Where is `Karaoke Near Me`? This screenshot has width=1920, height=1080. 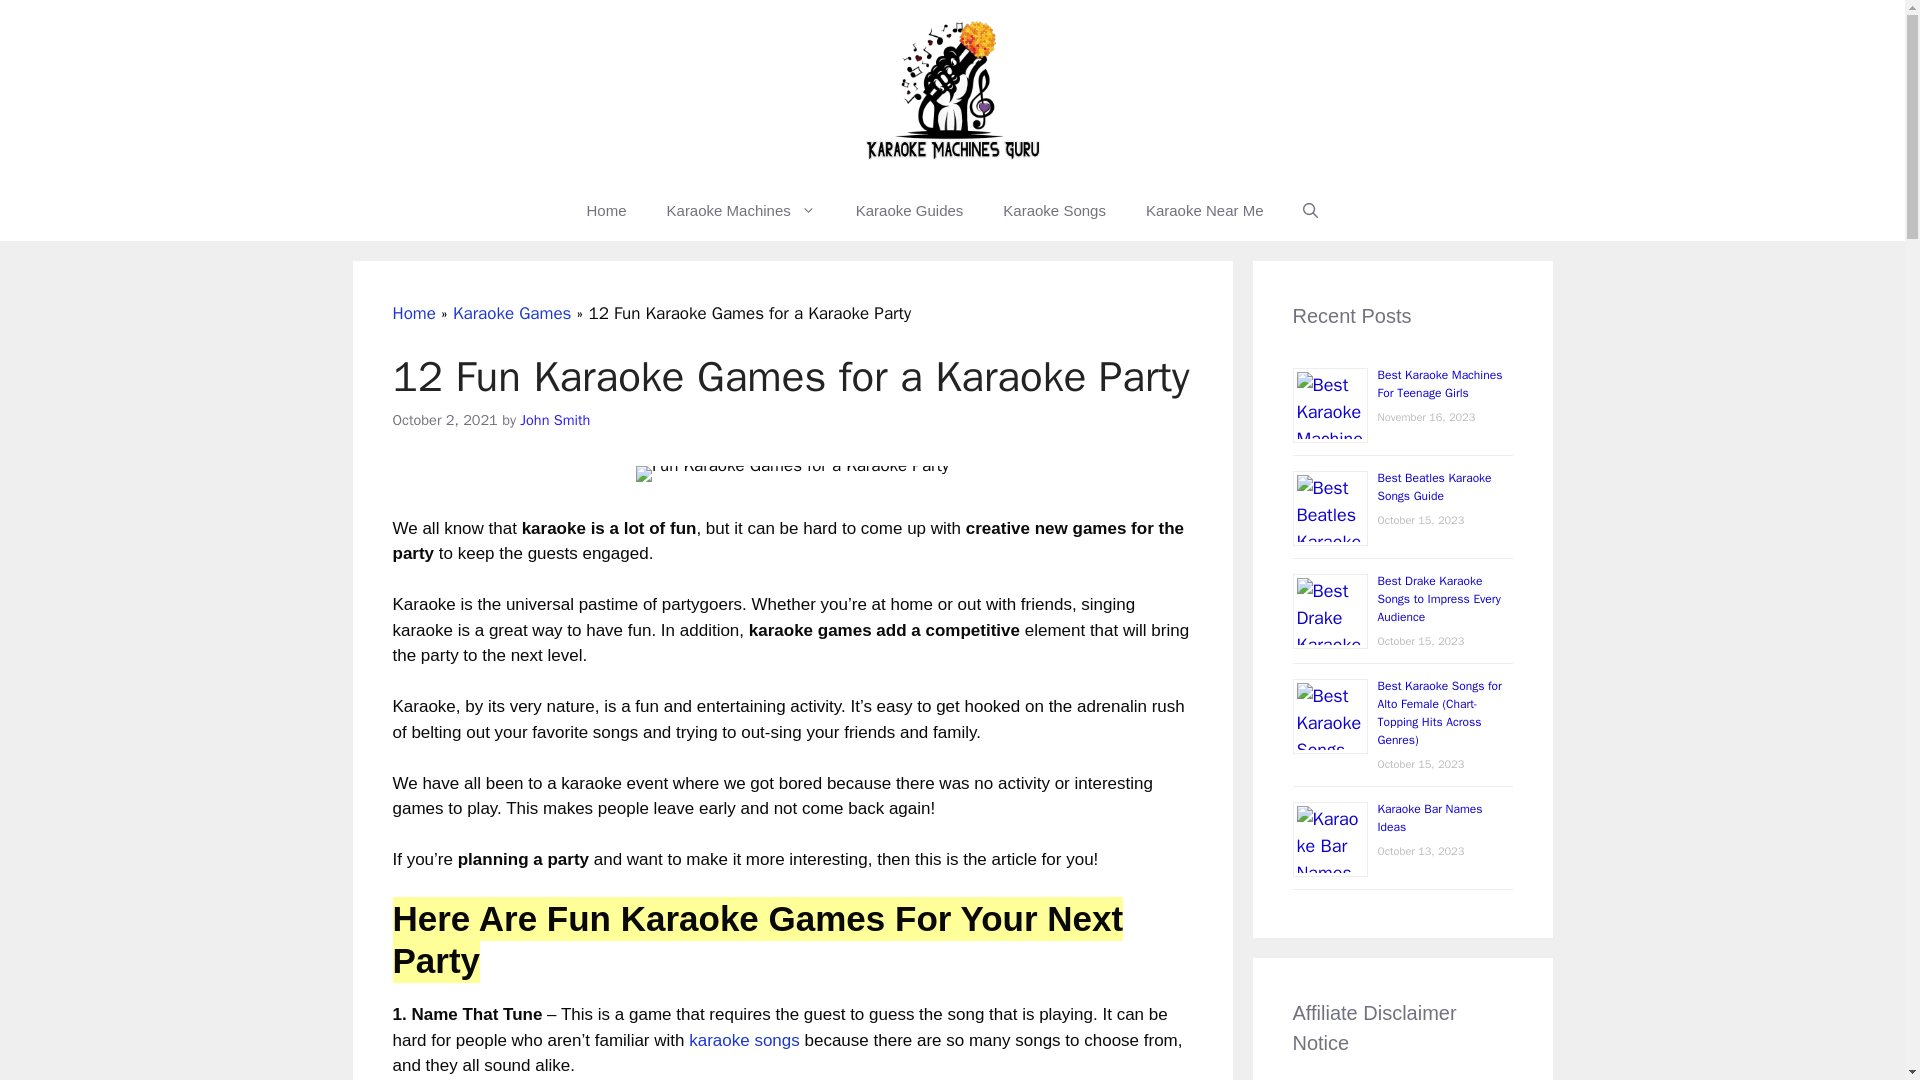
Karaoke Near Me is located at coordinates (1204, 210).